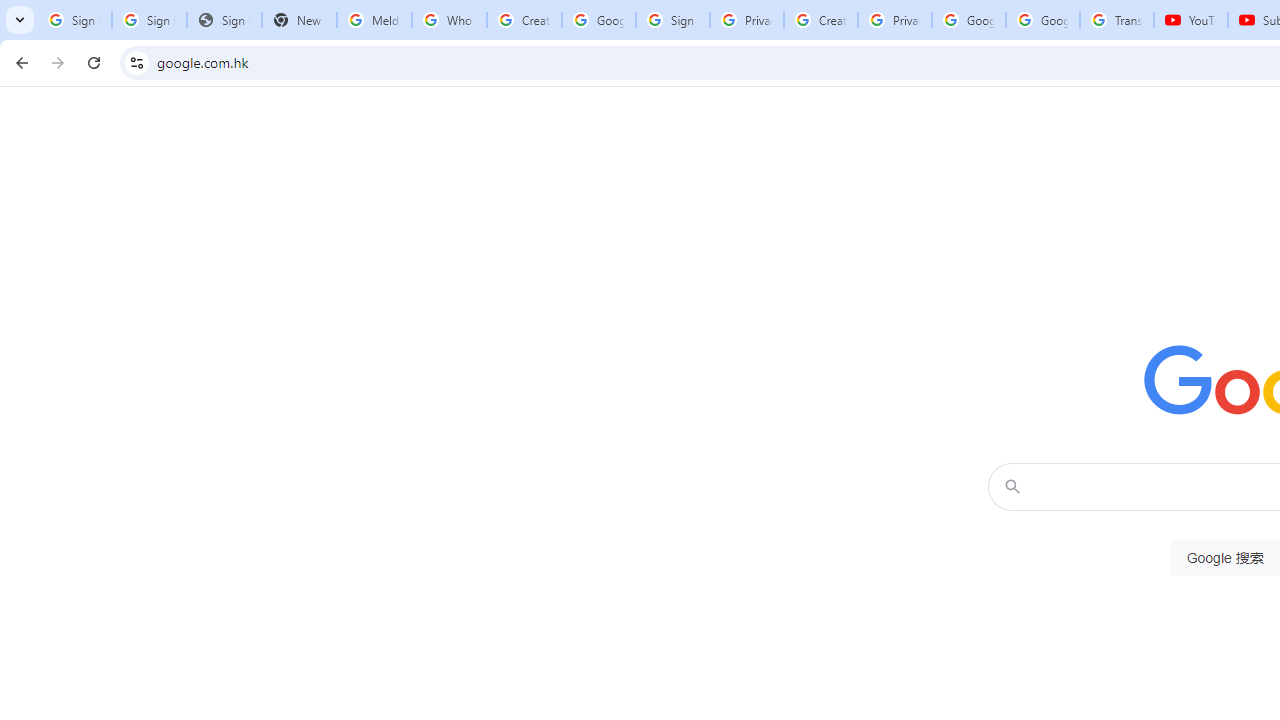  Describe the element at coordinates (1190, 20) in the screenshot. I see `YouTube` at that location.